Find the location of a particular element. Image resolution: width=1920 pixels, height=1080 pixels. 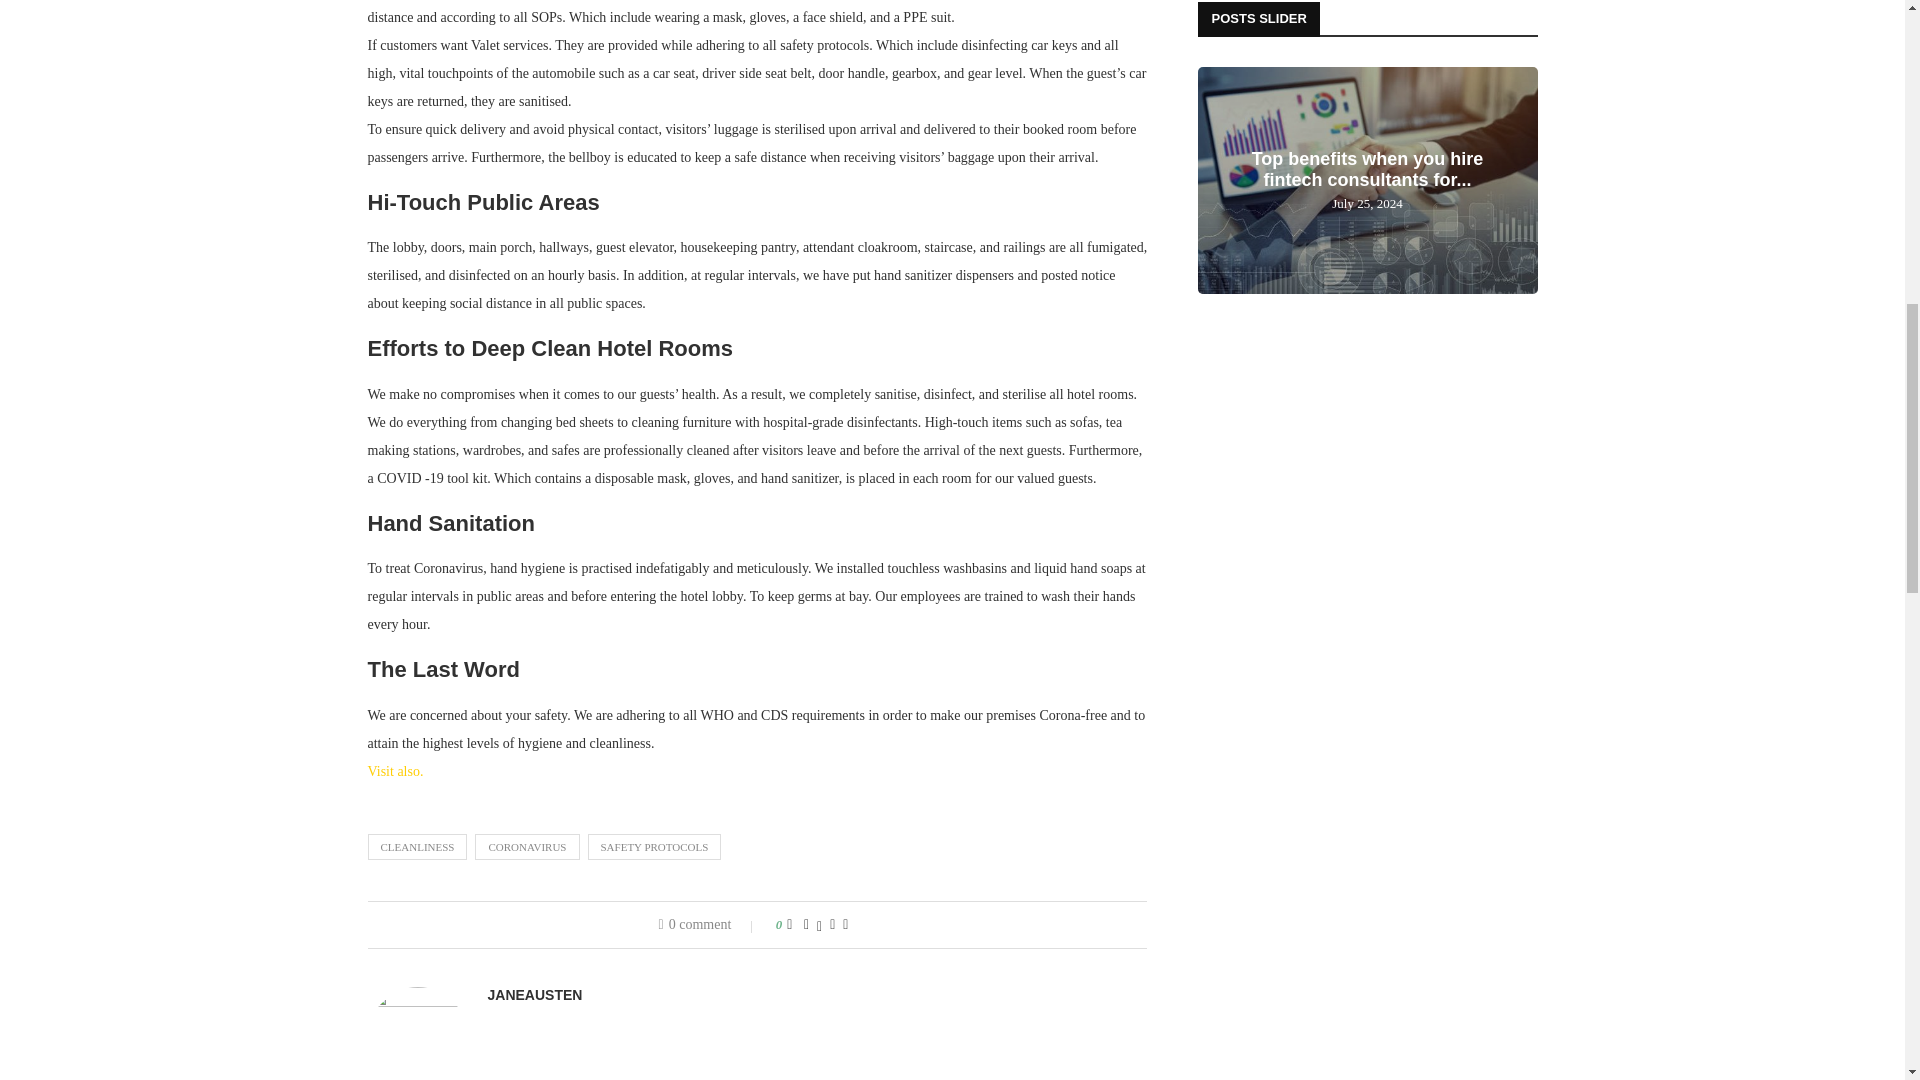

JANEAUSTEN is located at coordinates (535, 995).